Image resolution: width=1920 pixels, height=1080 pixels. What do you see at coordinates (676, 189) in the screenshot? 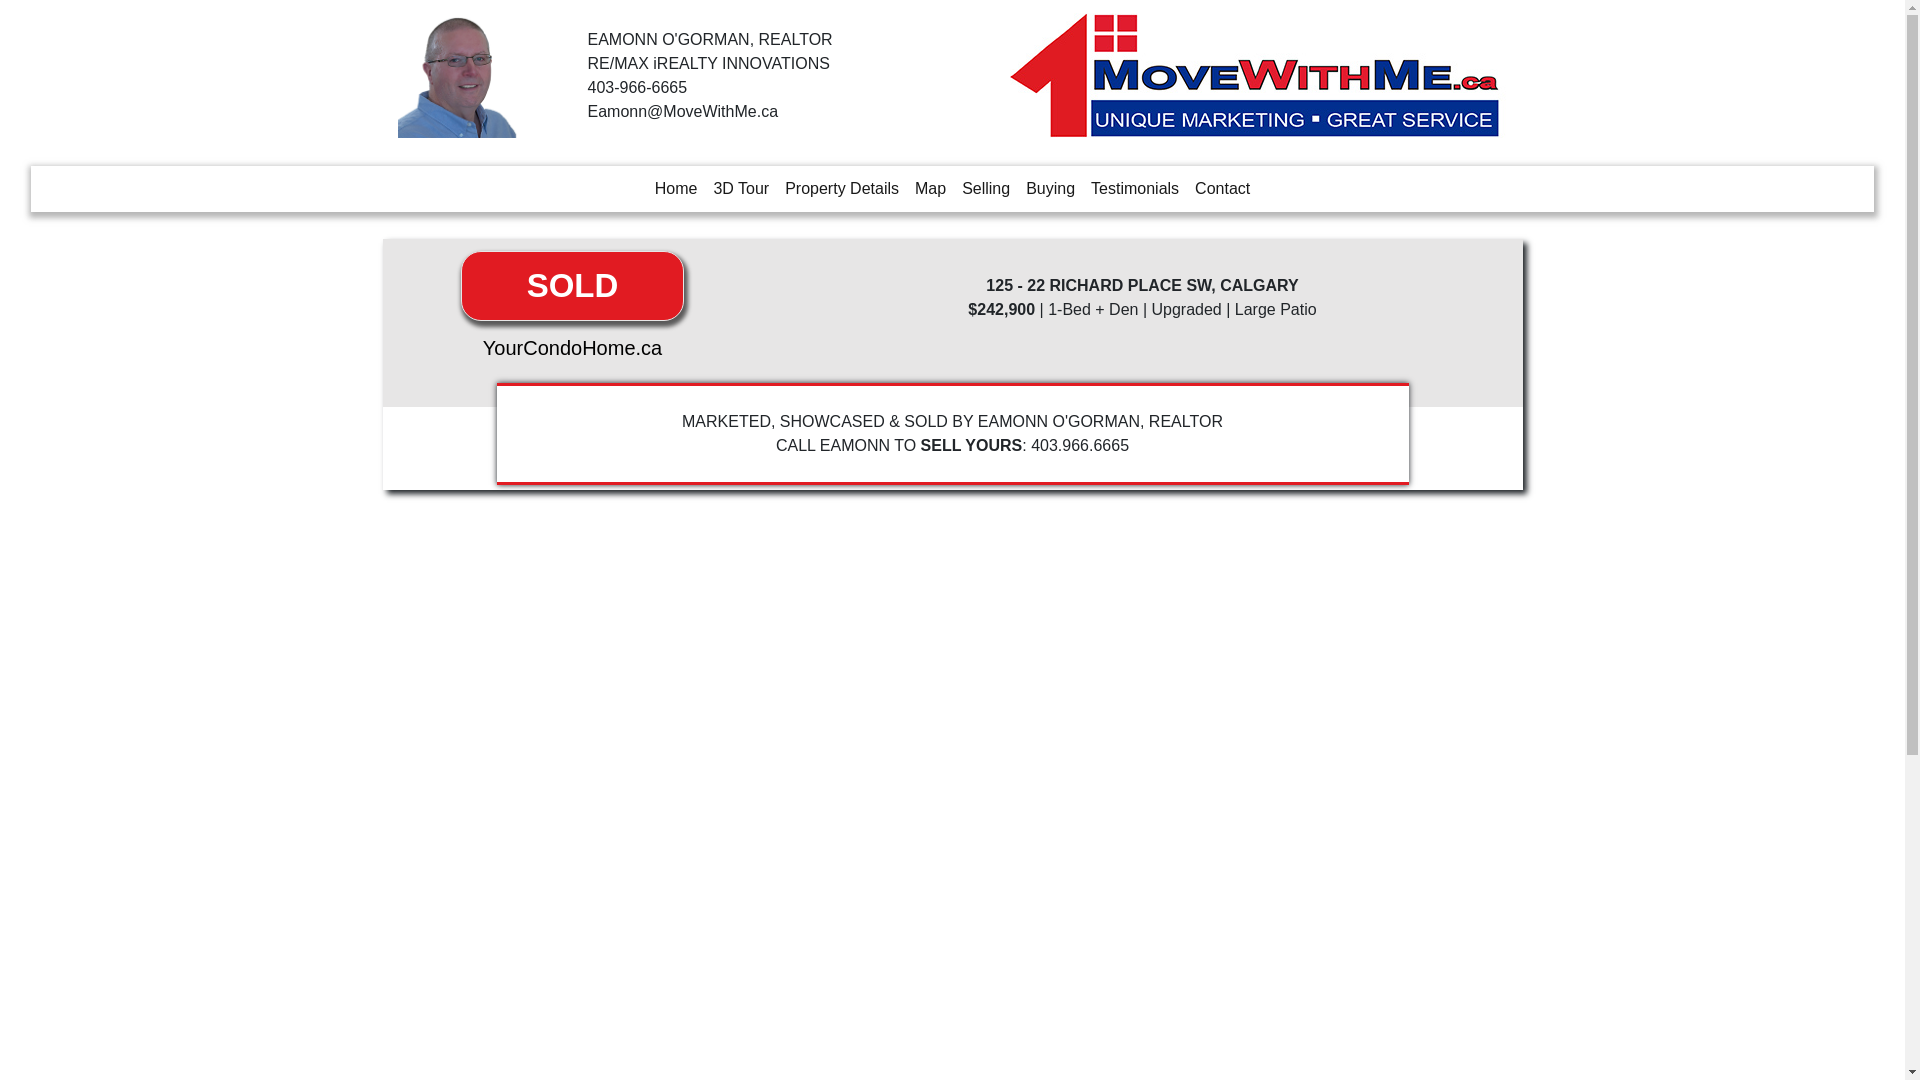
I see `Home` at bounding box center [676, 189].